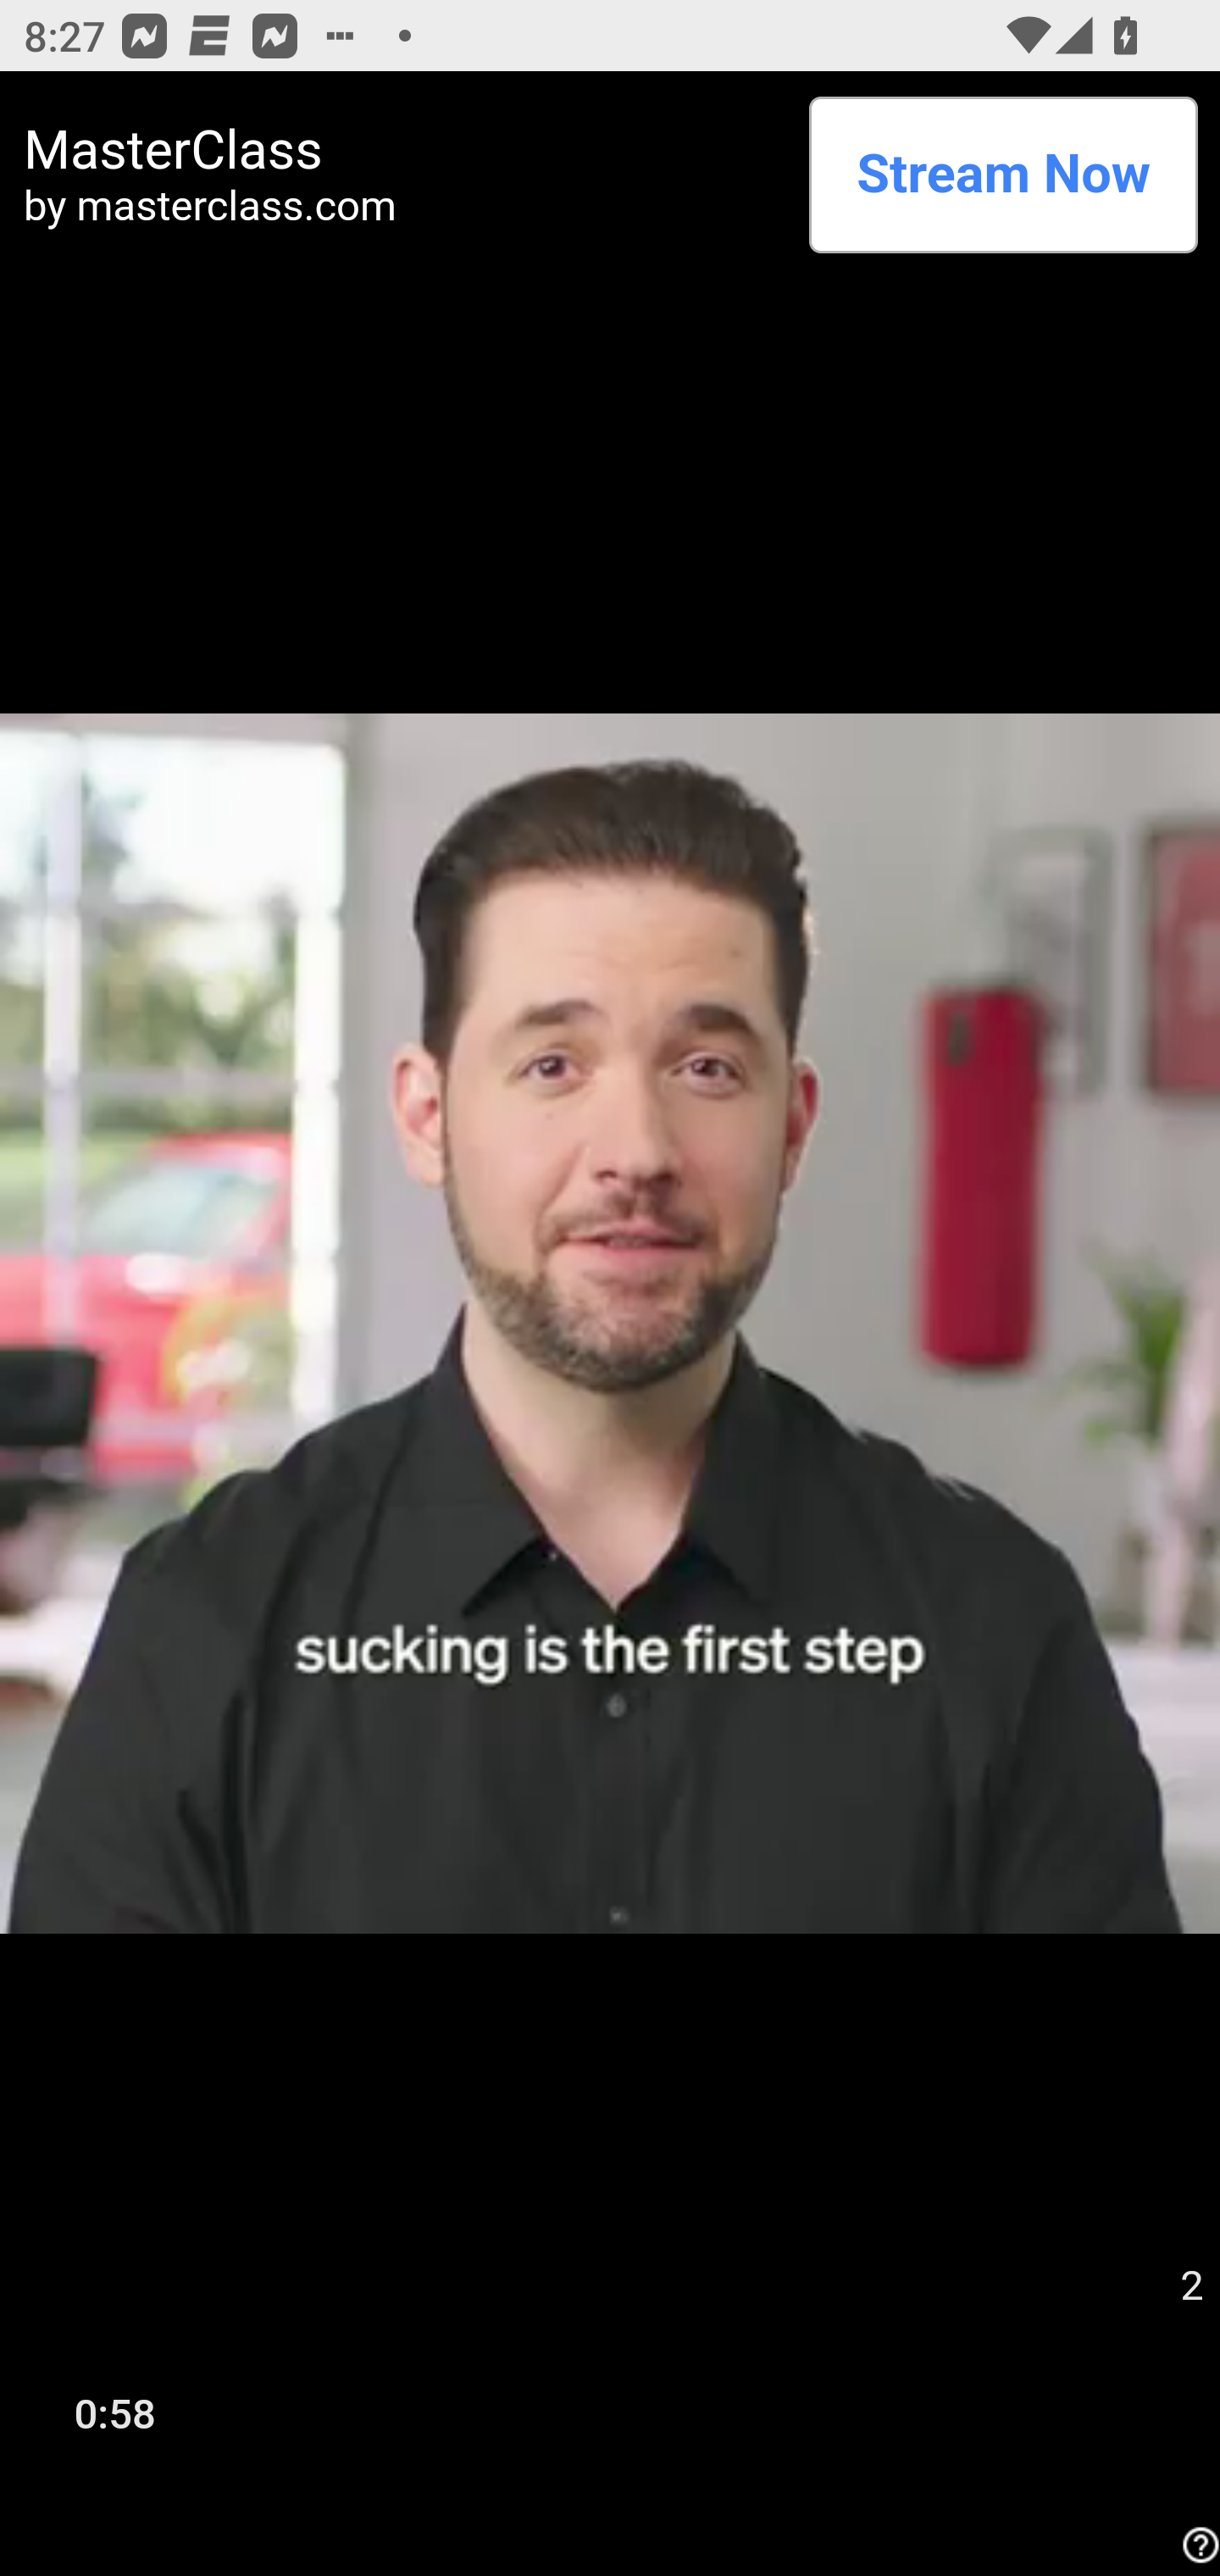 This screenshot has height=2576, width=1220. What do you see at coordinates (406, 150) in the screenshot?
I see `MasterClass` at bounding box center [406, 150].